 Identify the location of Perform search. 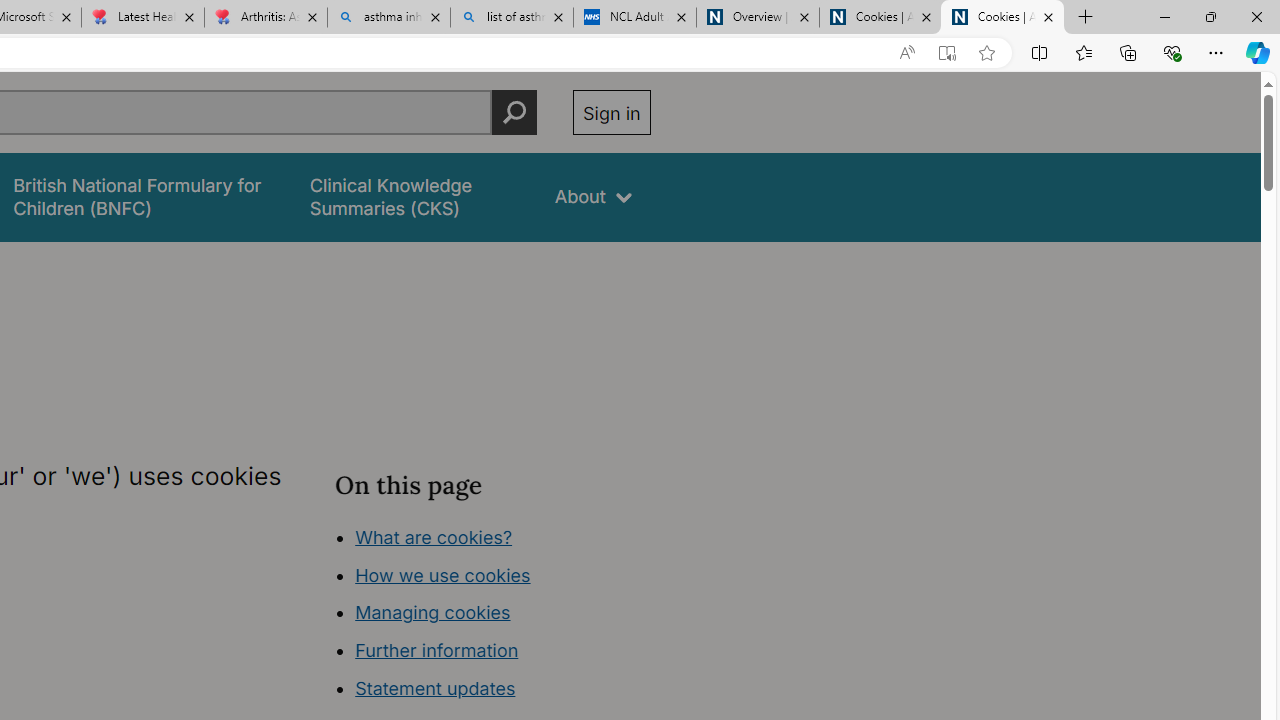
(514, 112).